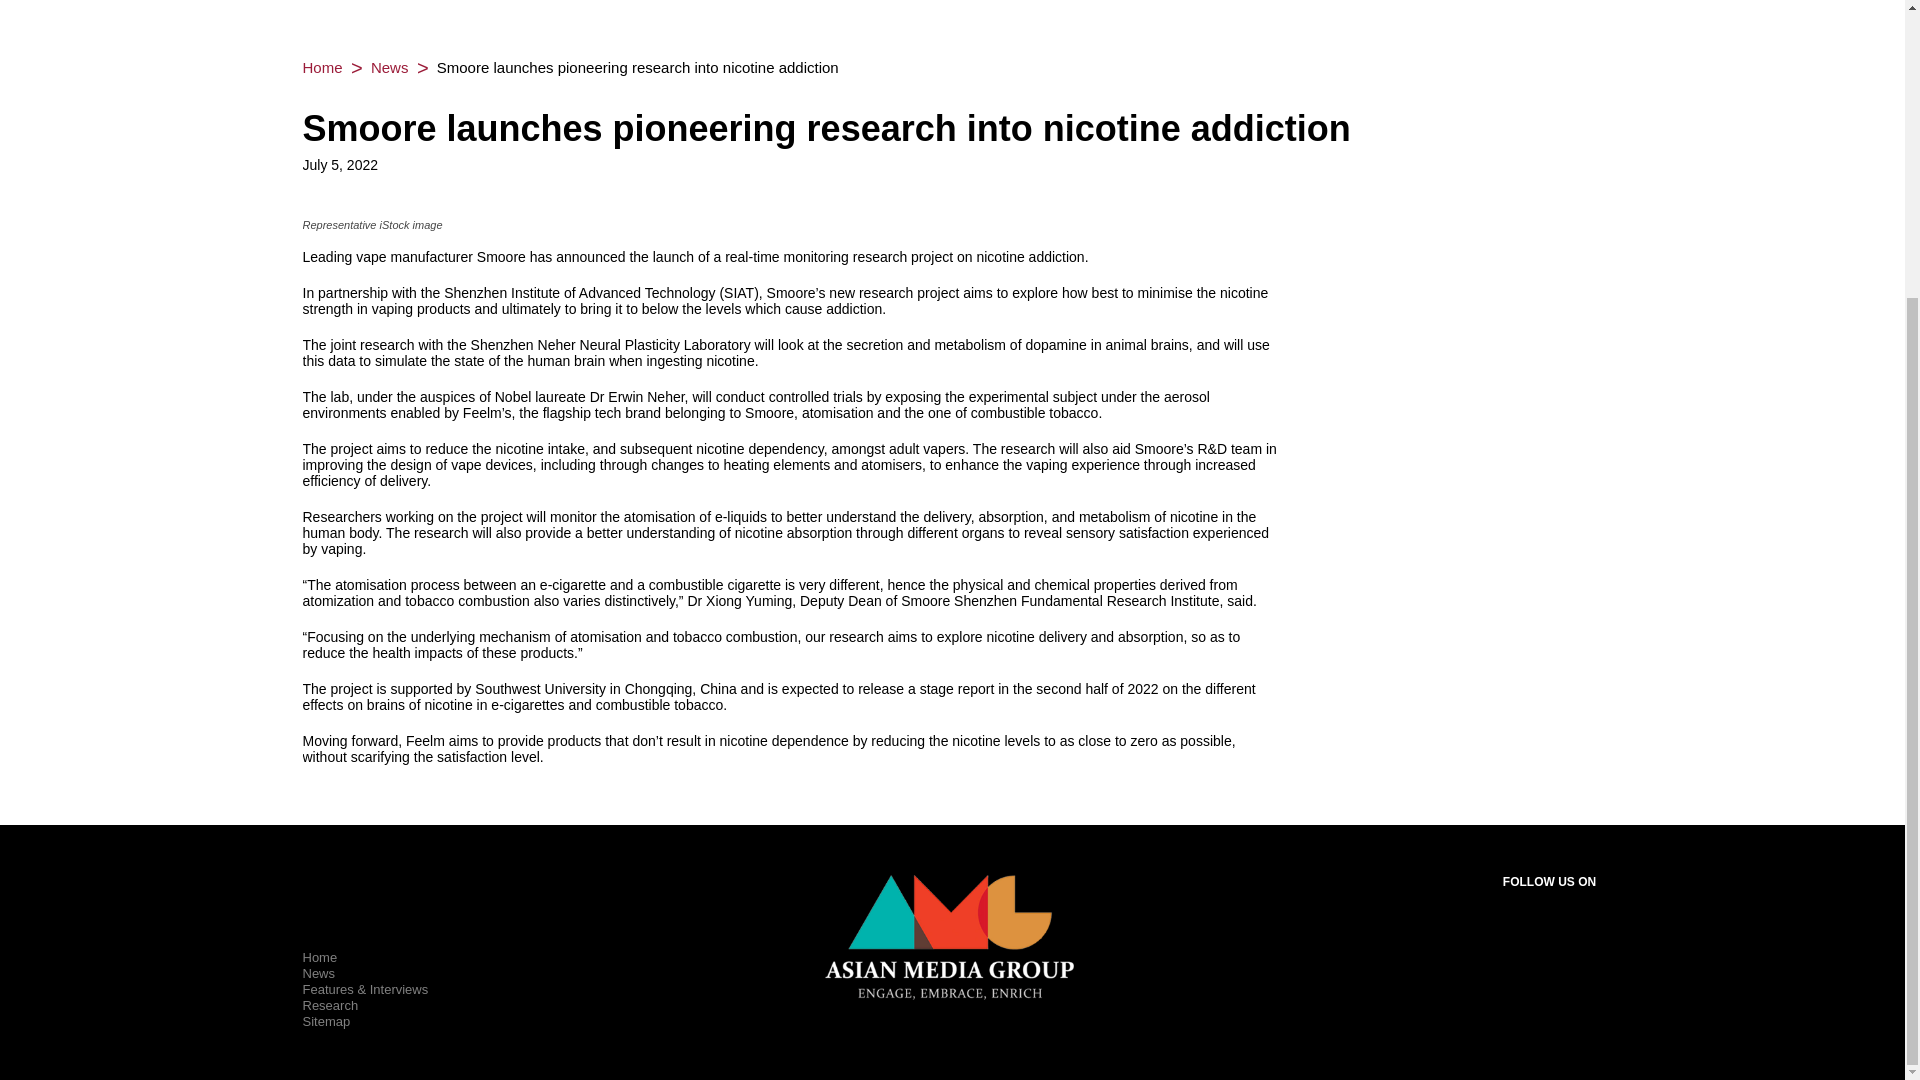  I want to click on Home, so click(319, 958).